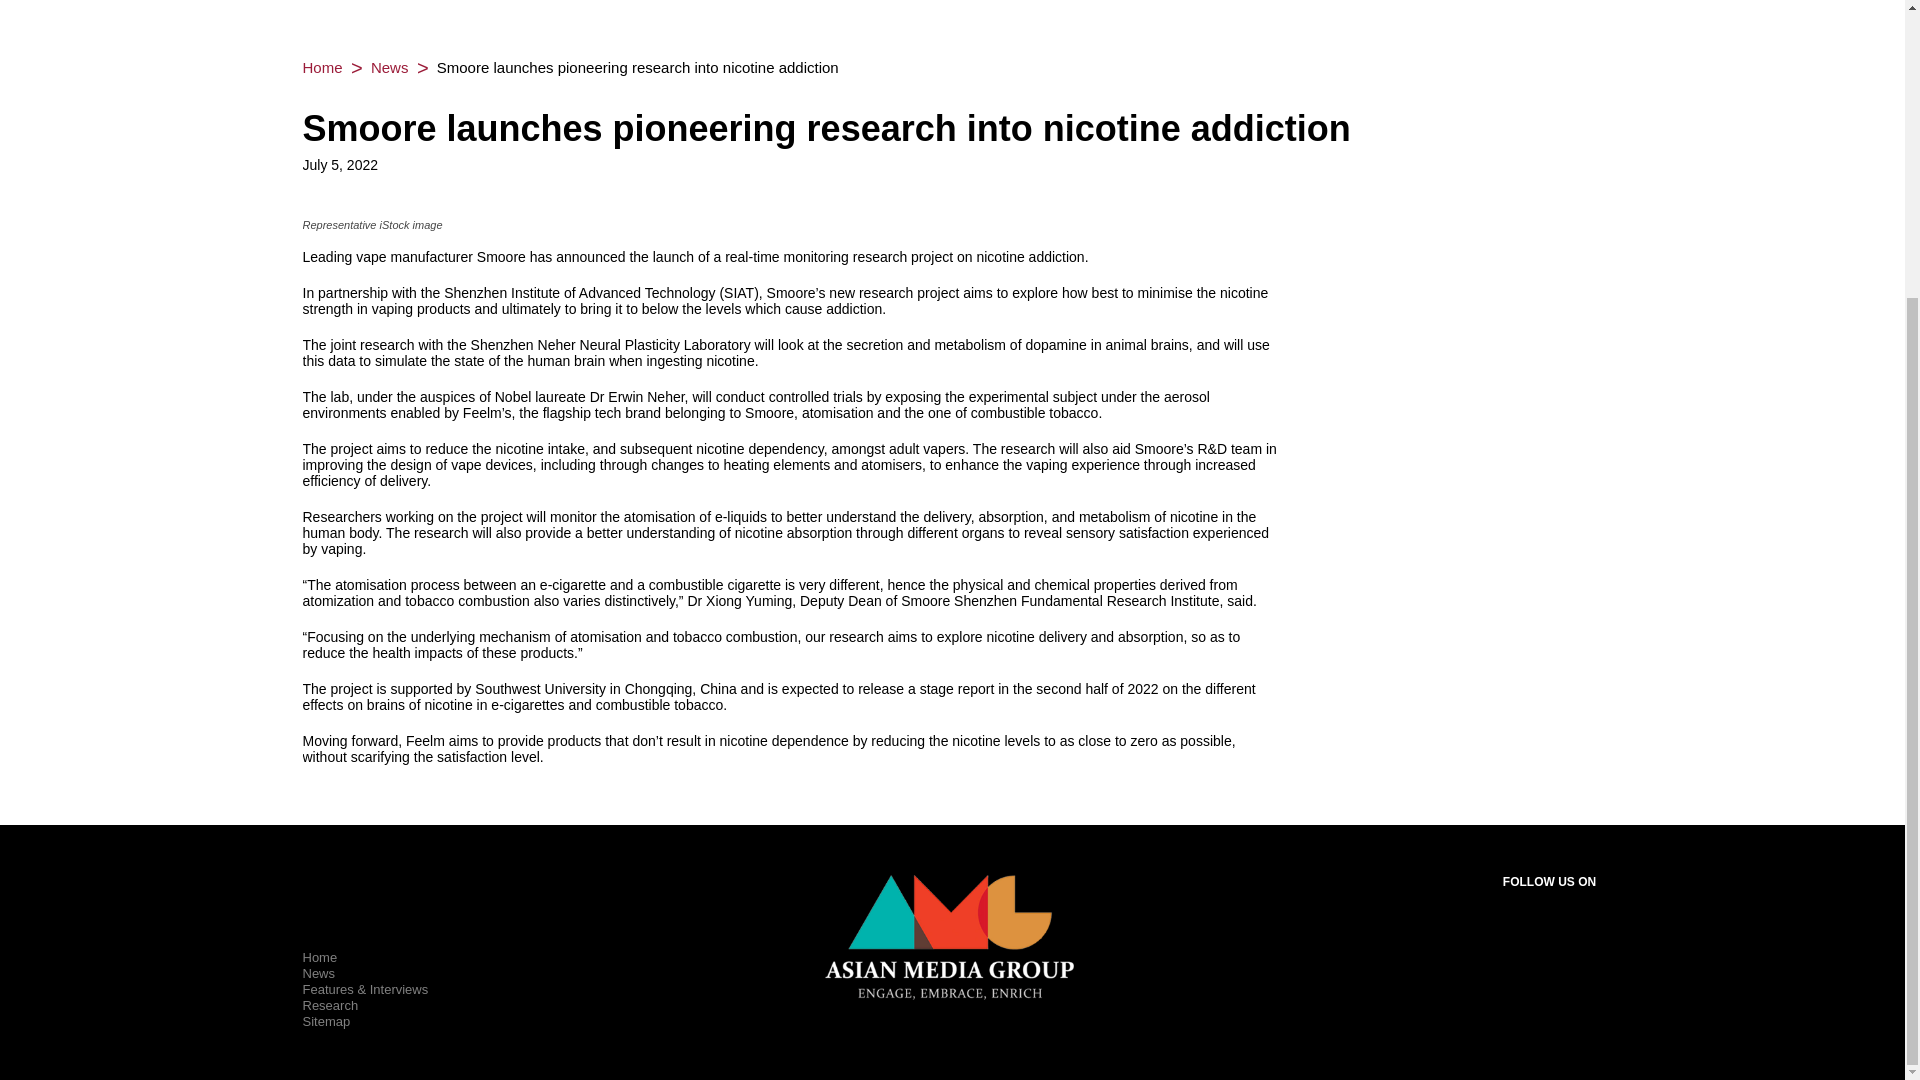  I want to click on Home, so click(319, 958).